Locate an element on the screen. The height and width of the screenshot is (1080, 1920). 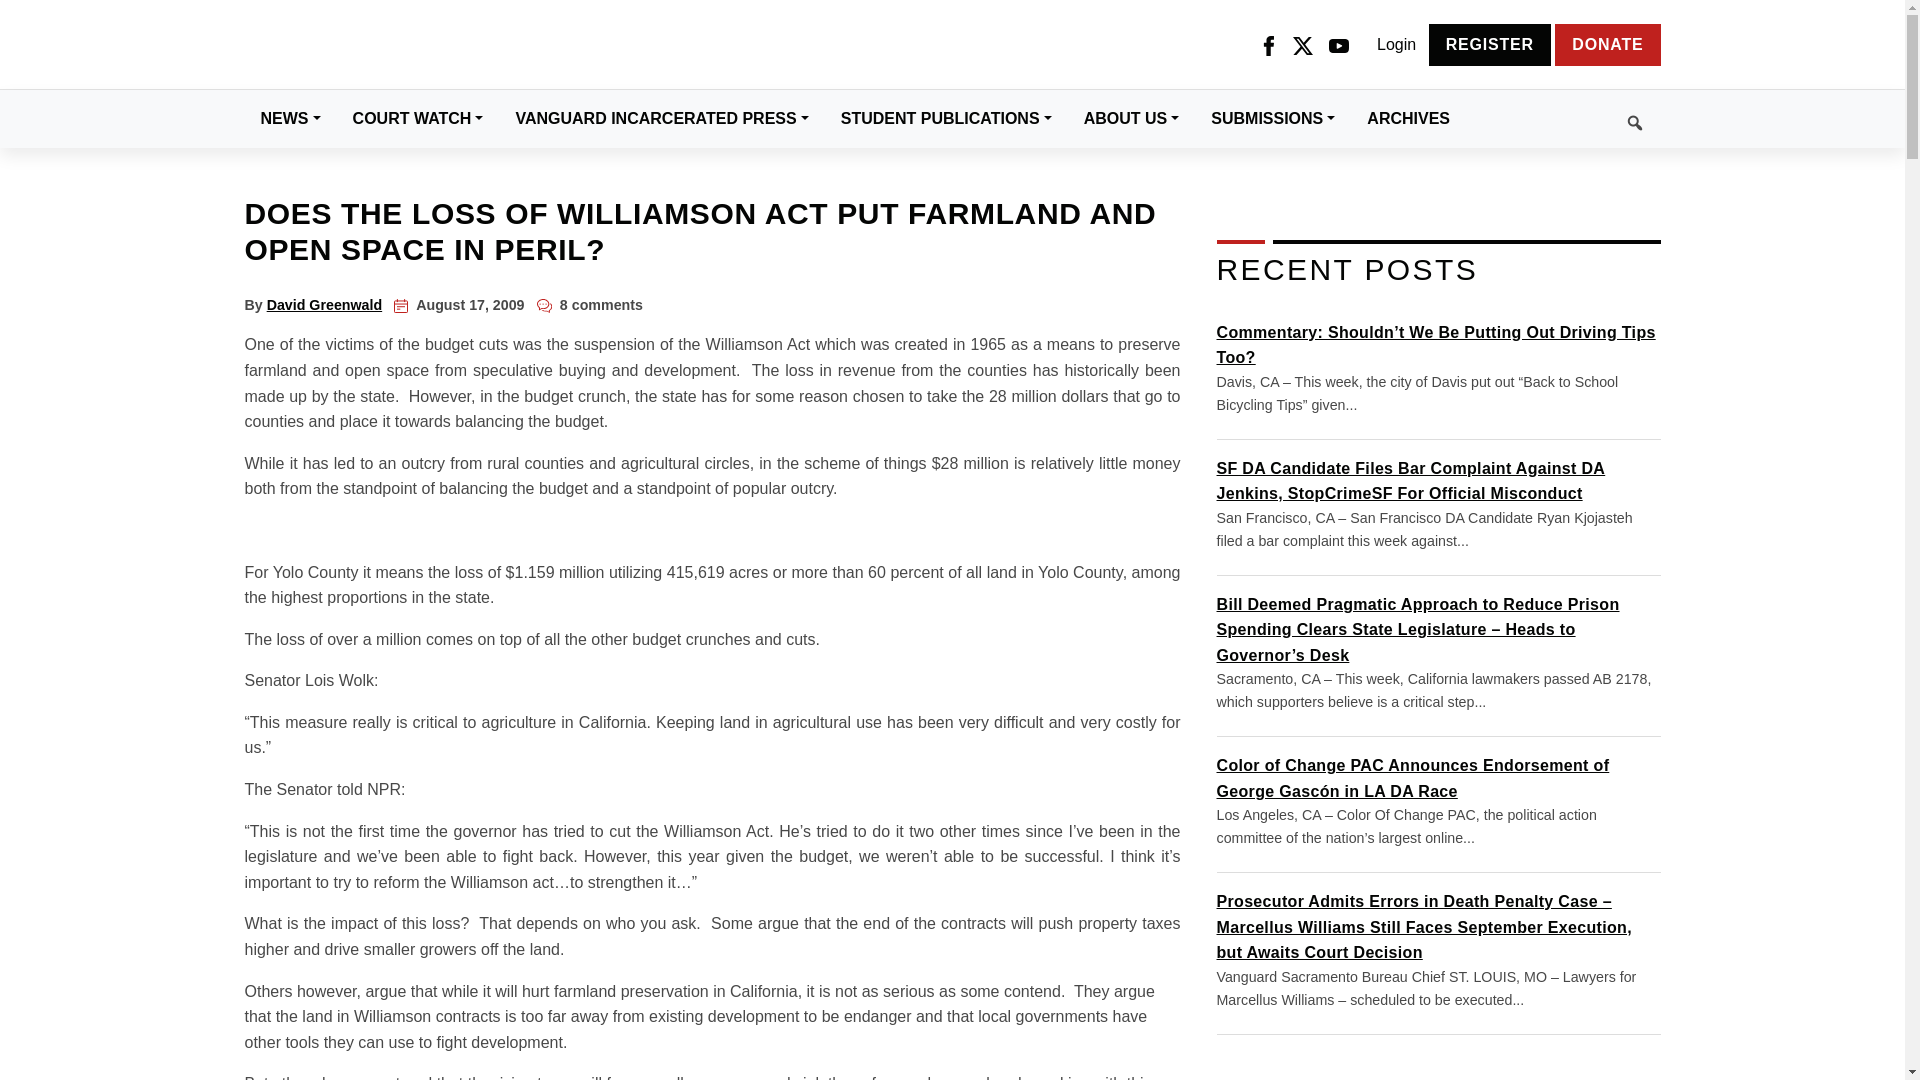
Facebook is located at coordinates (1268, 45).